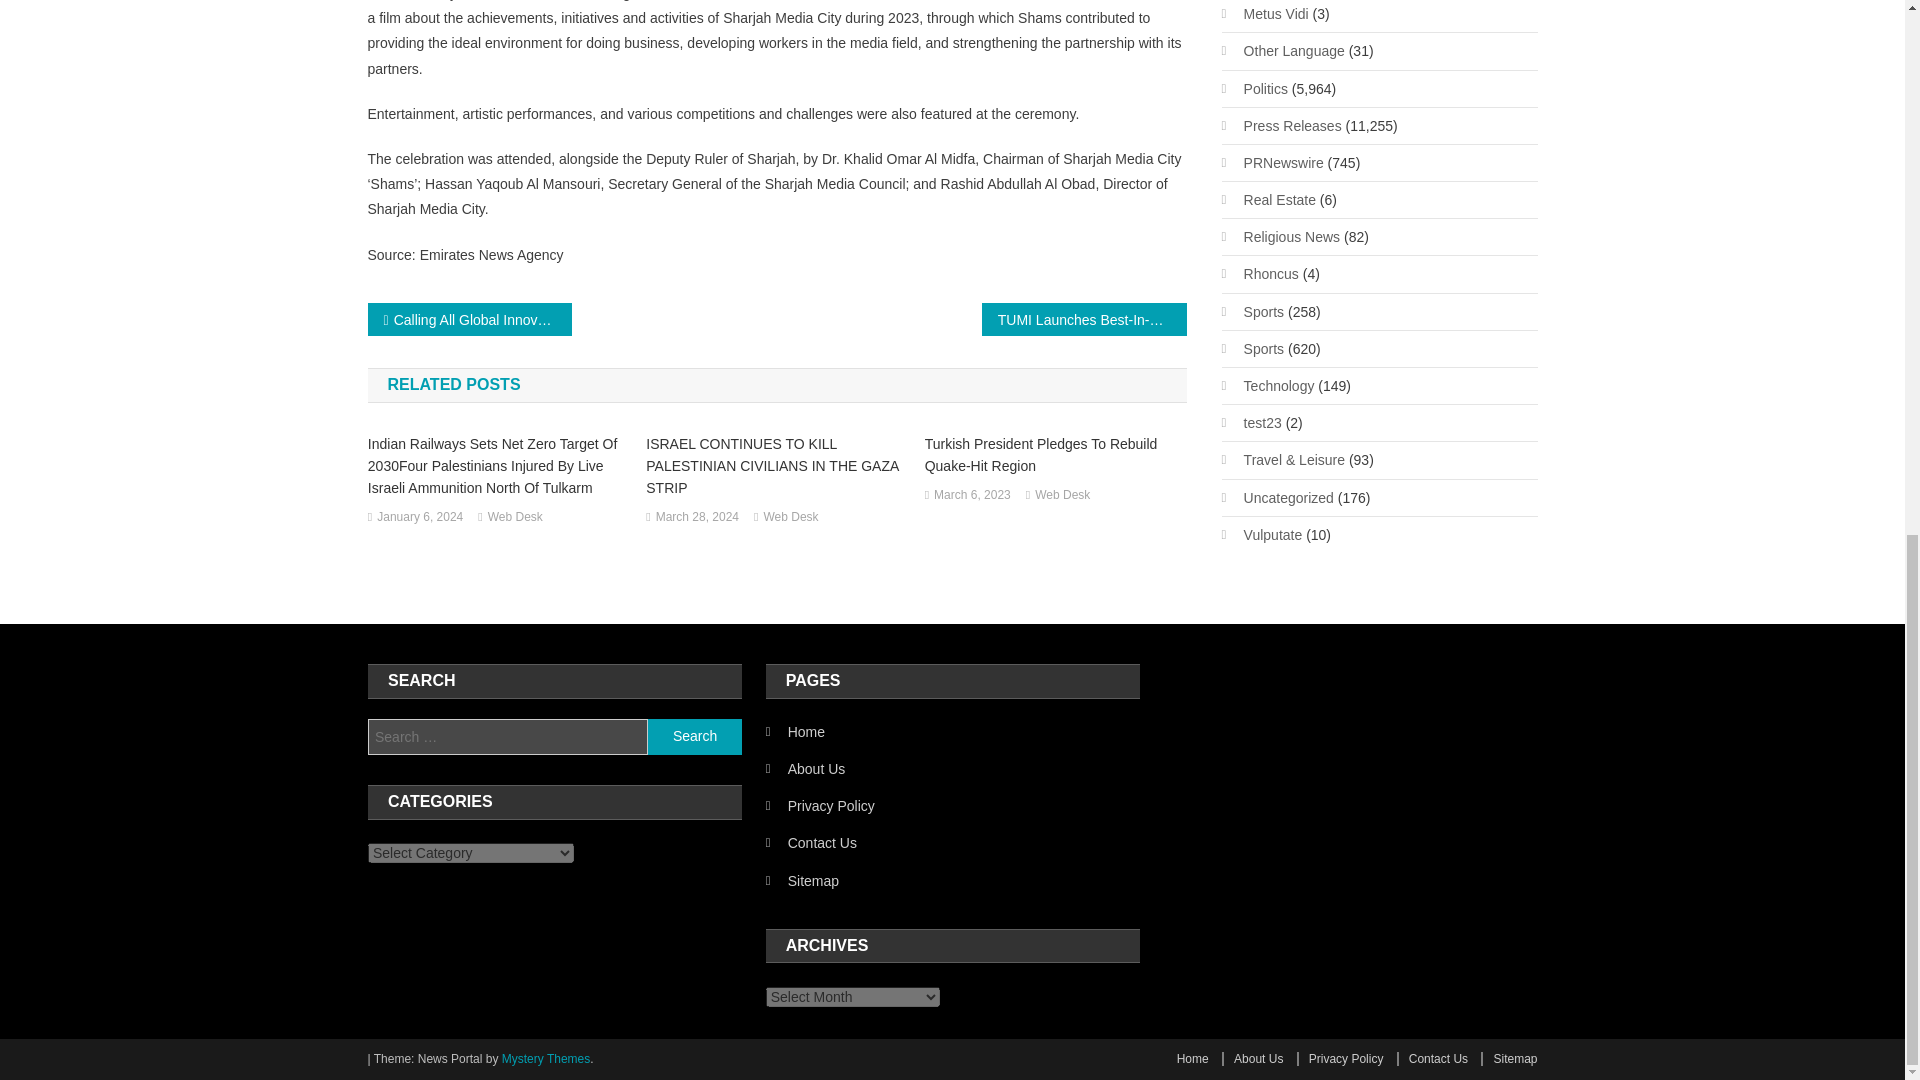 The height and width of the screenshot is (1080, 1920). I want to click on Turkish President Pledges To Rebuild Quake-Hit Region, so click(1056, 455).